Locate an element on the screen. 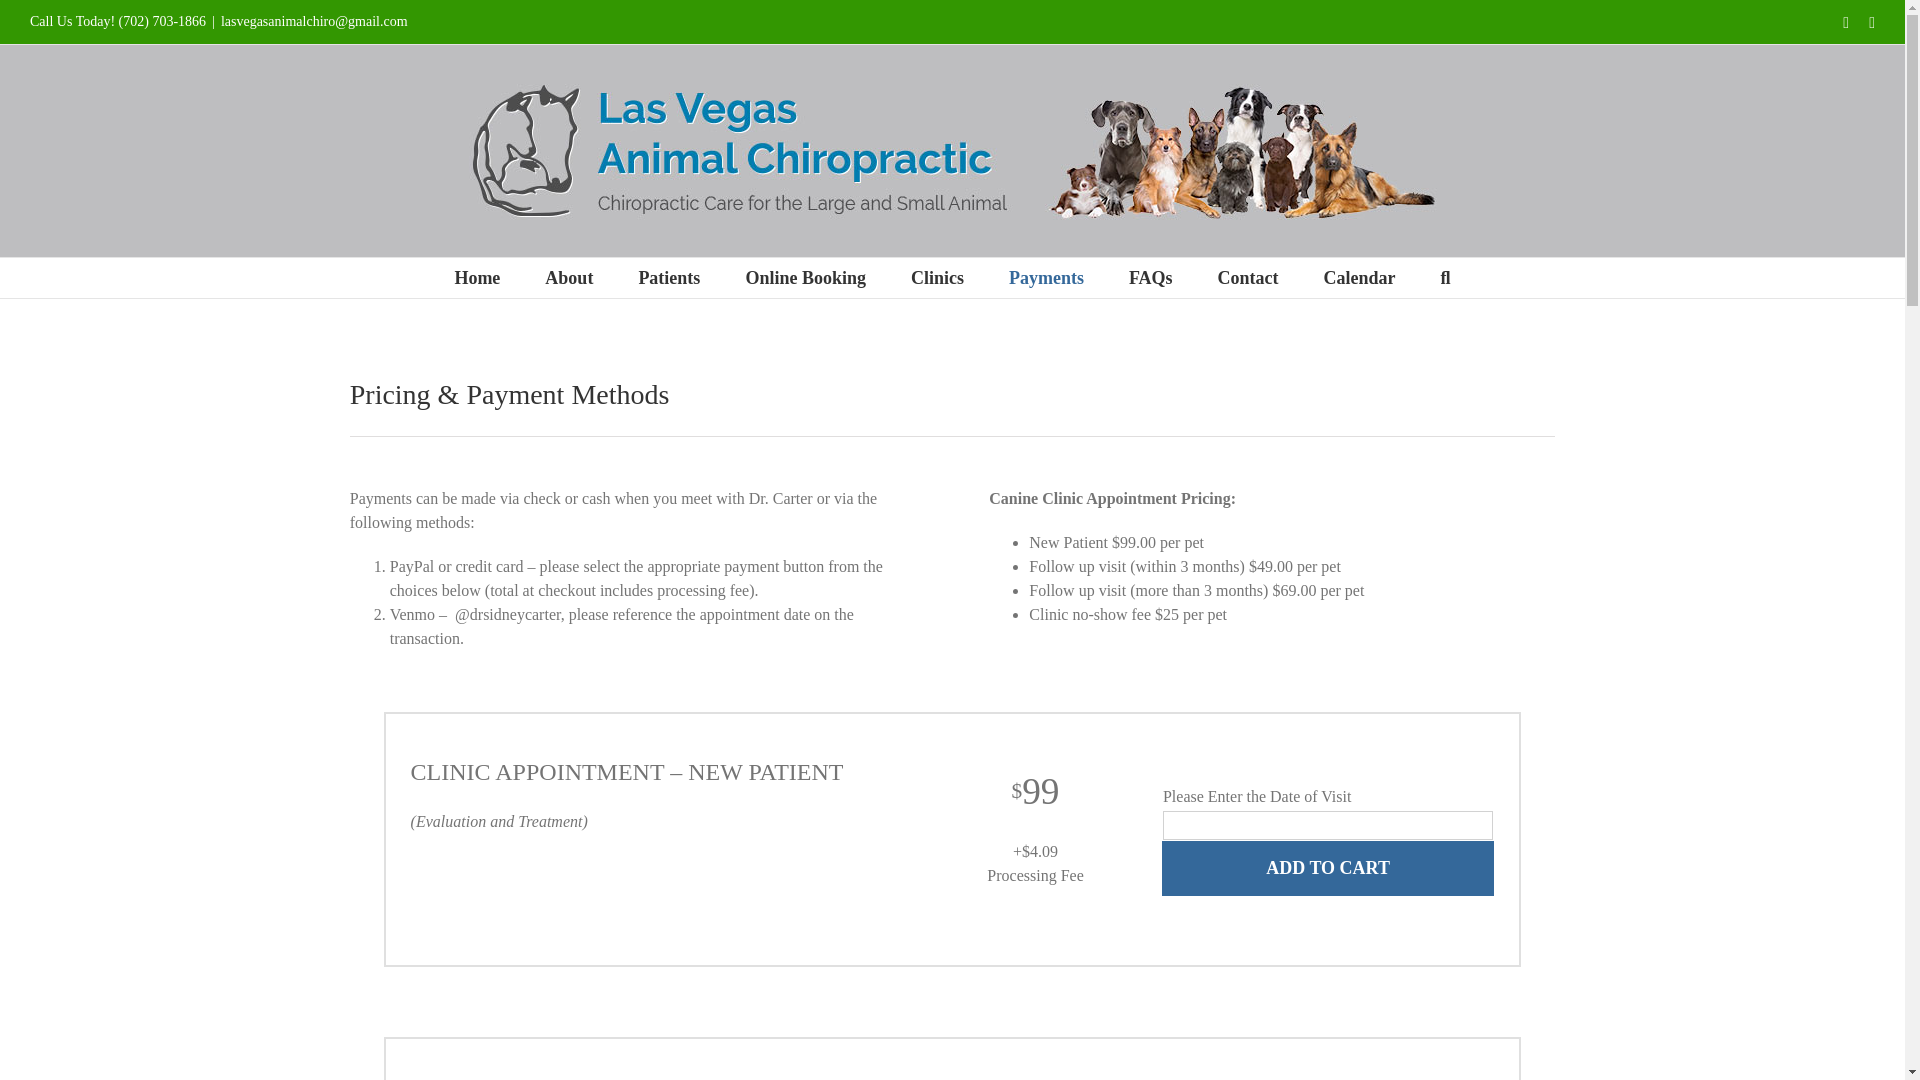  Home is located at coordinates (476, 278).